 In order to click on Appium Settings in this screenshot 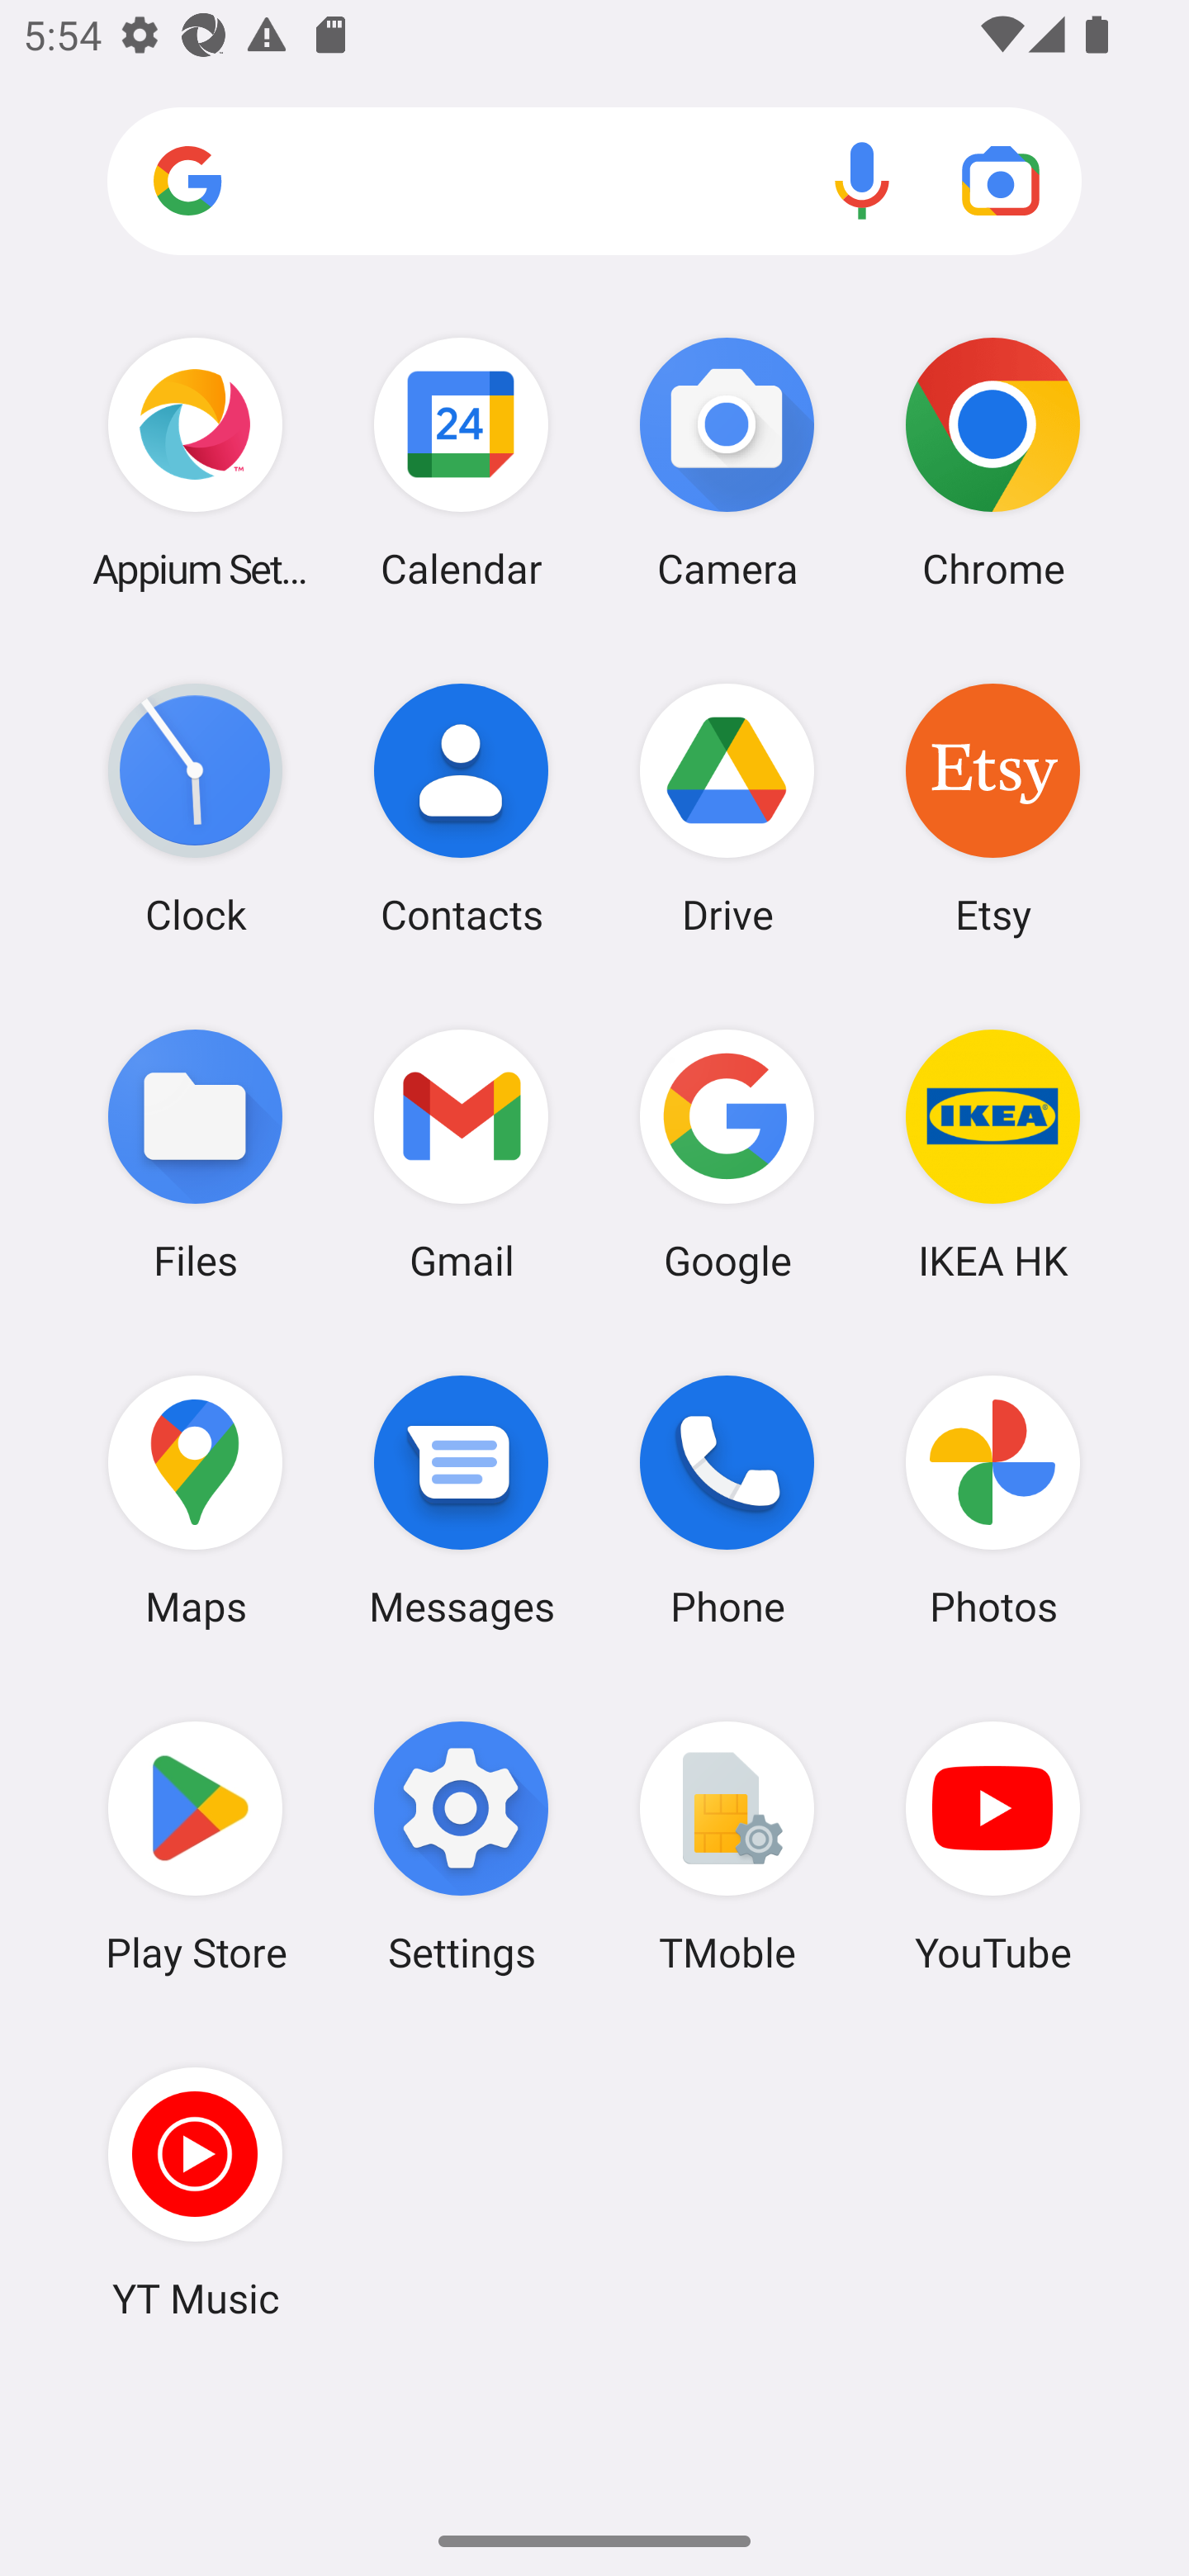, I will do `click(195, 462)`.